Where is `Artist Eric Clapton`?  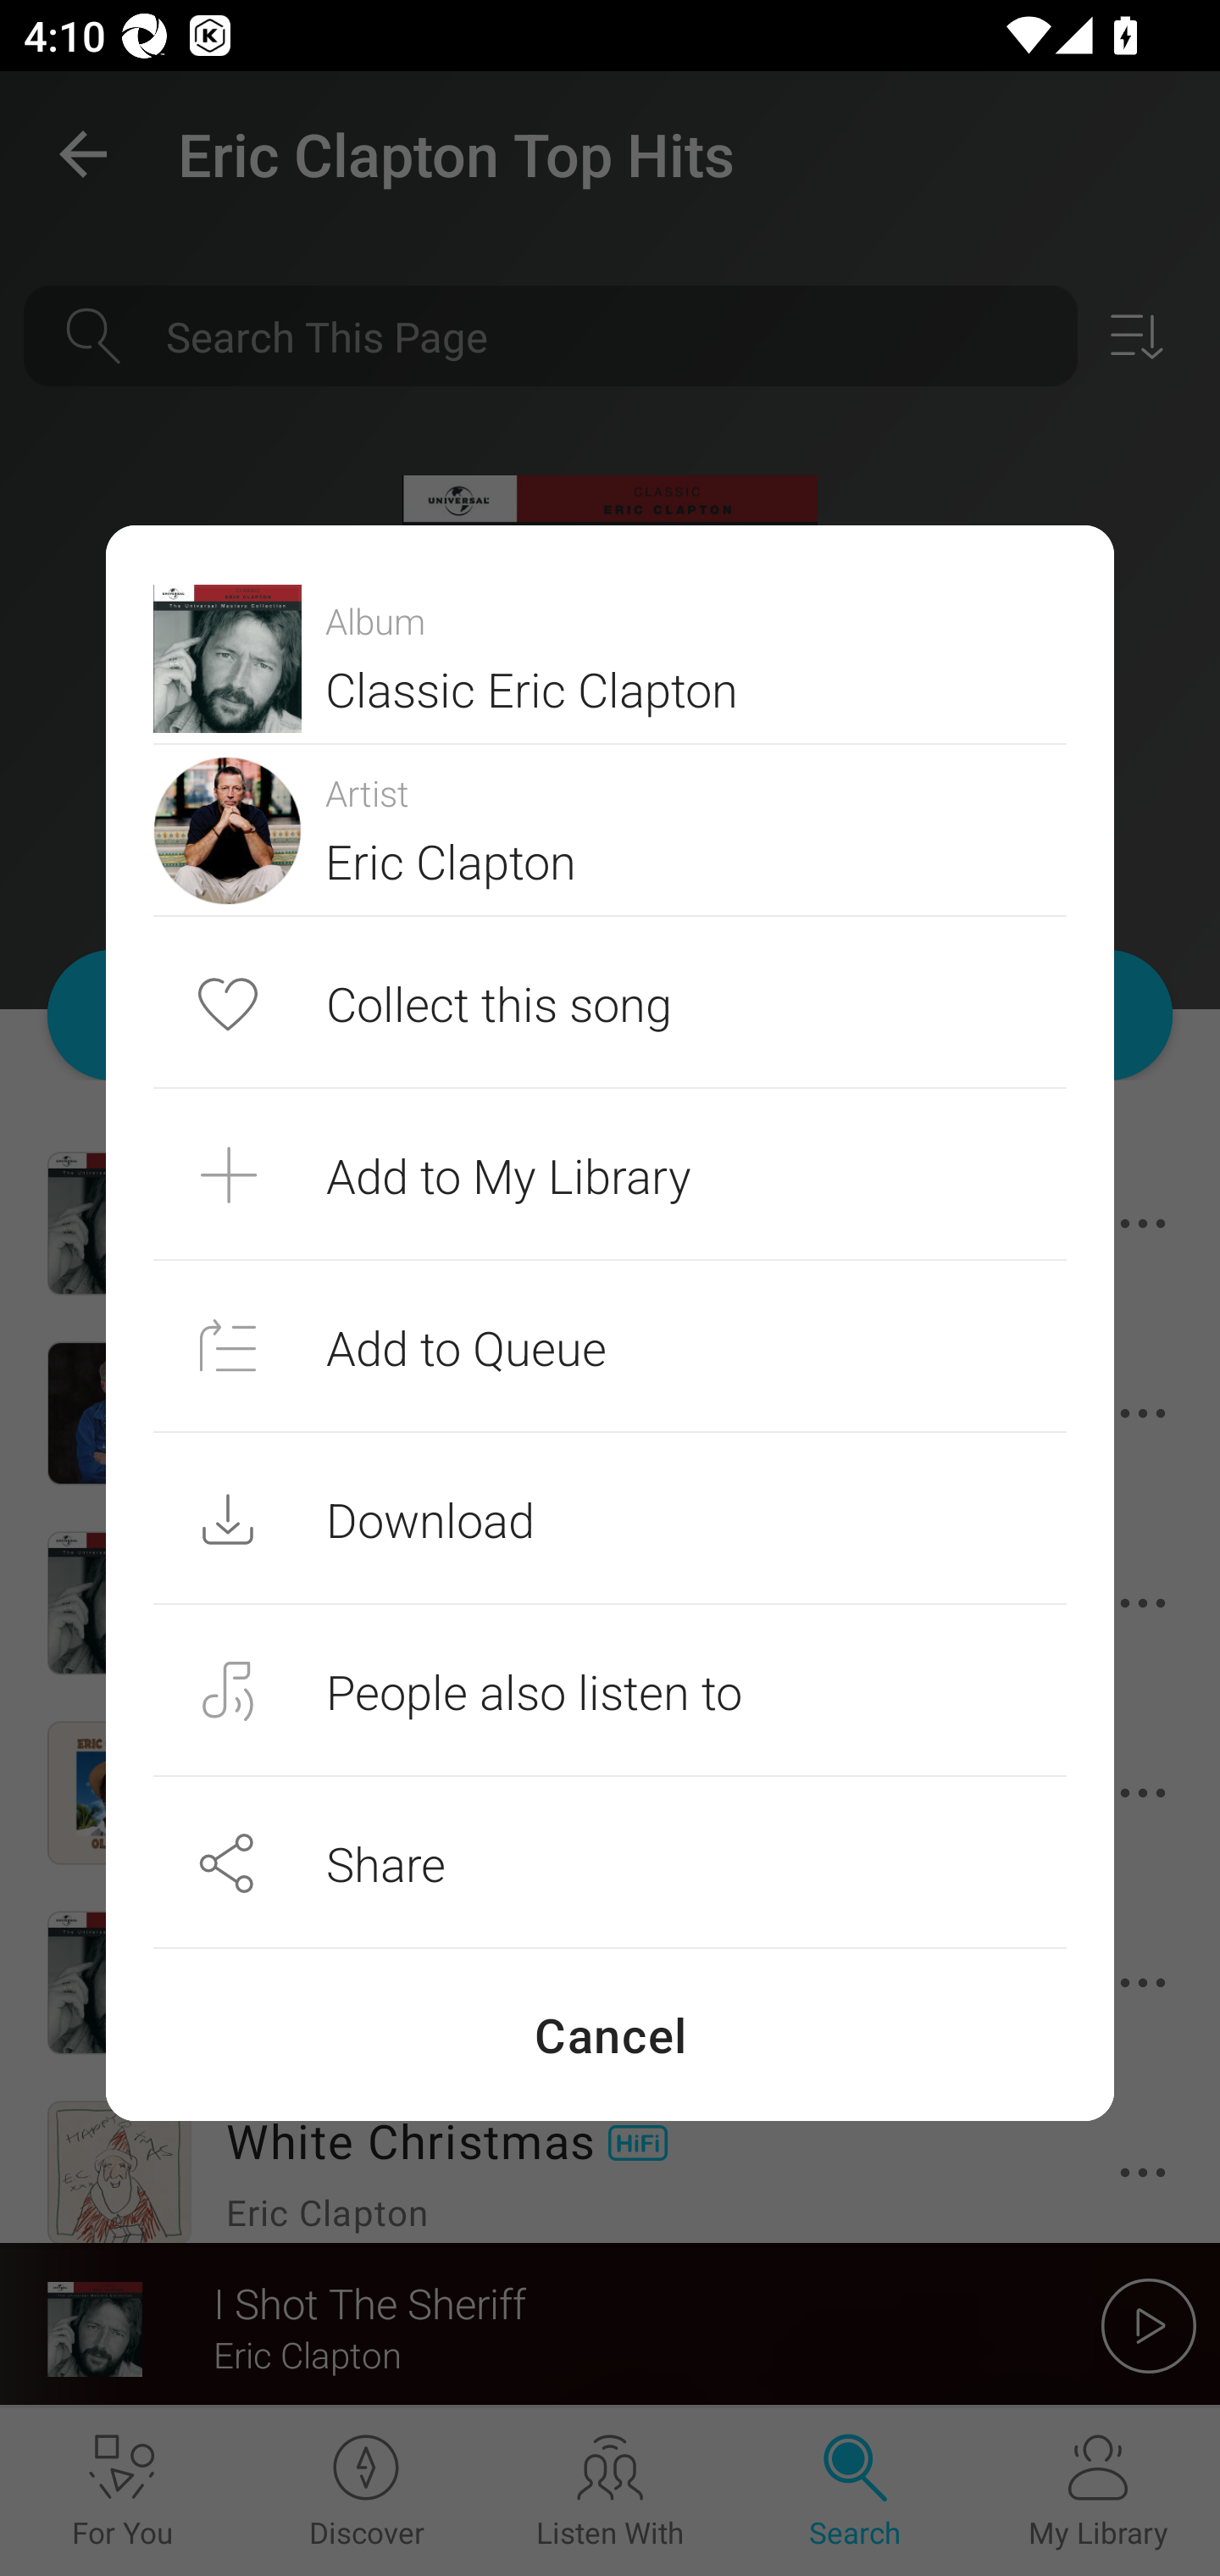 Artist Eric Clapton is located at coordinates (610, 830).